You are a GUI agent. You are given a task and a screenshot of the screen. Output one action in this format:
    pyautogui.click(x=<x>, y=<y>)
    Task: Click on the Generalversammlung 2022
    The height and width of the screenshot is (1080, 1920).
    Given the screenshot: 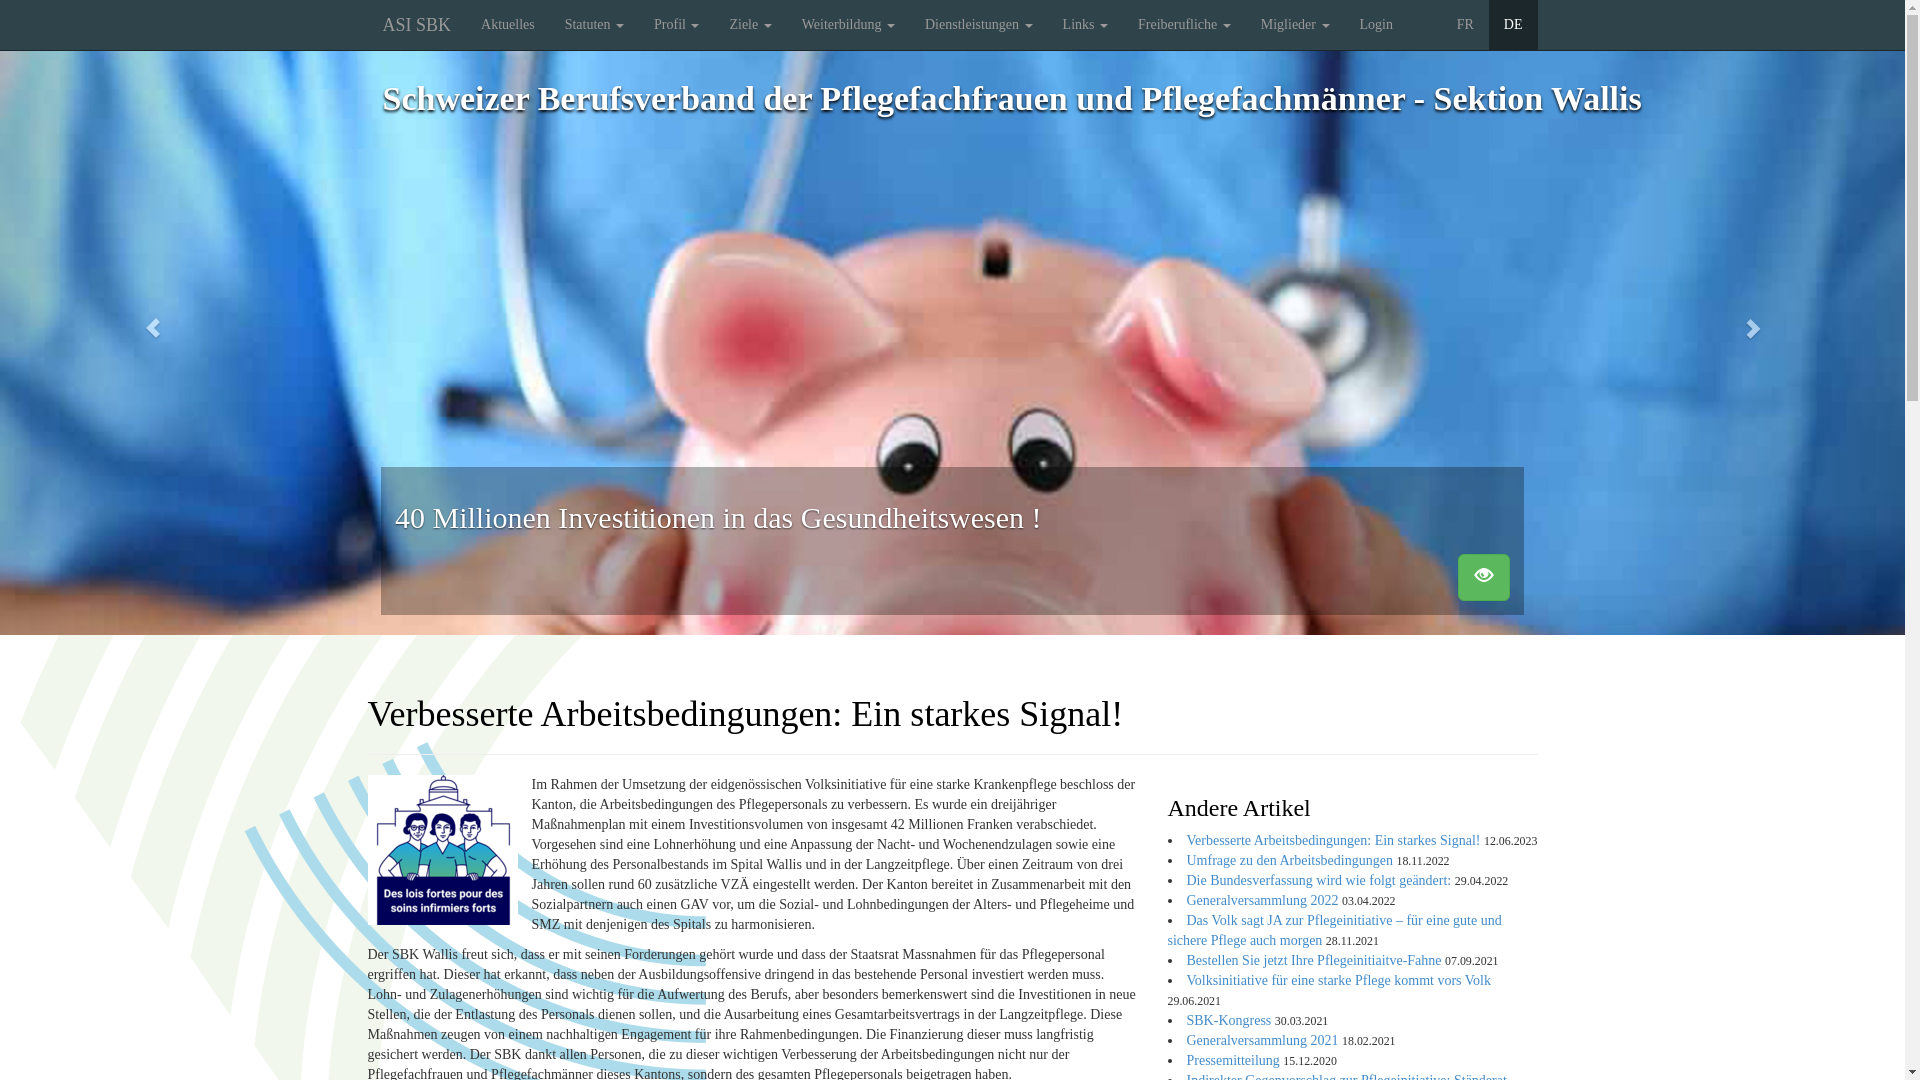 What is the action you would take?
    pyautogui.click(x=1262, y=900)
    